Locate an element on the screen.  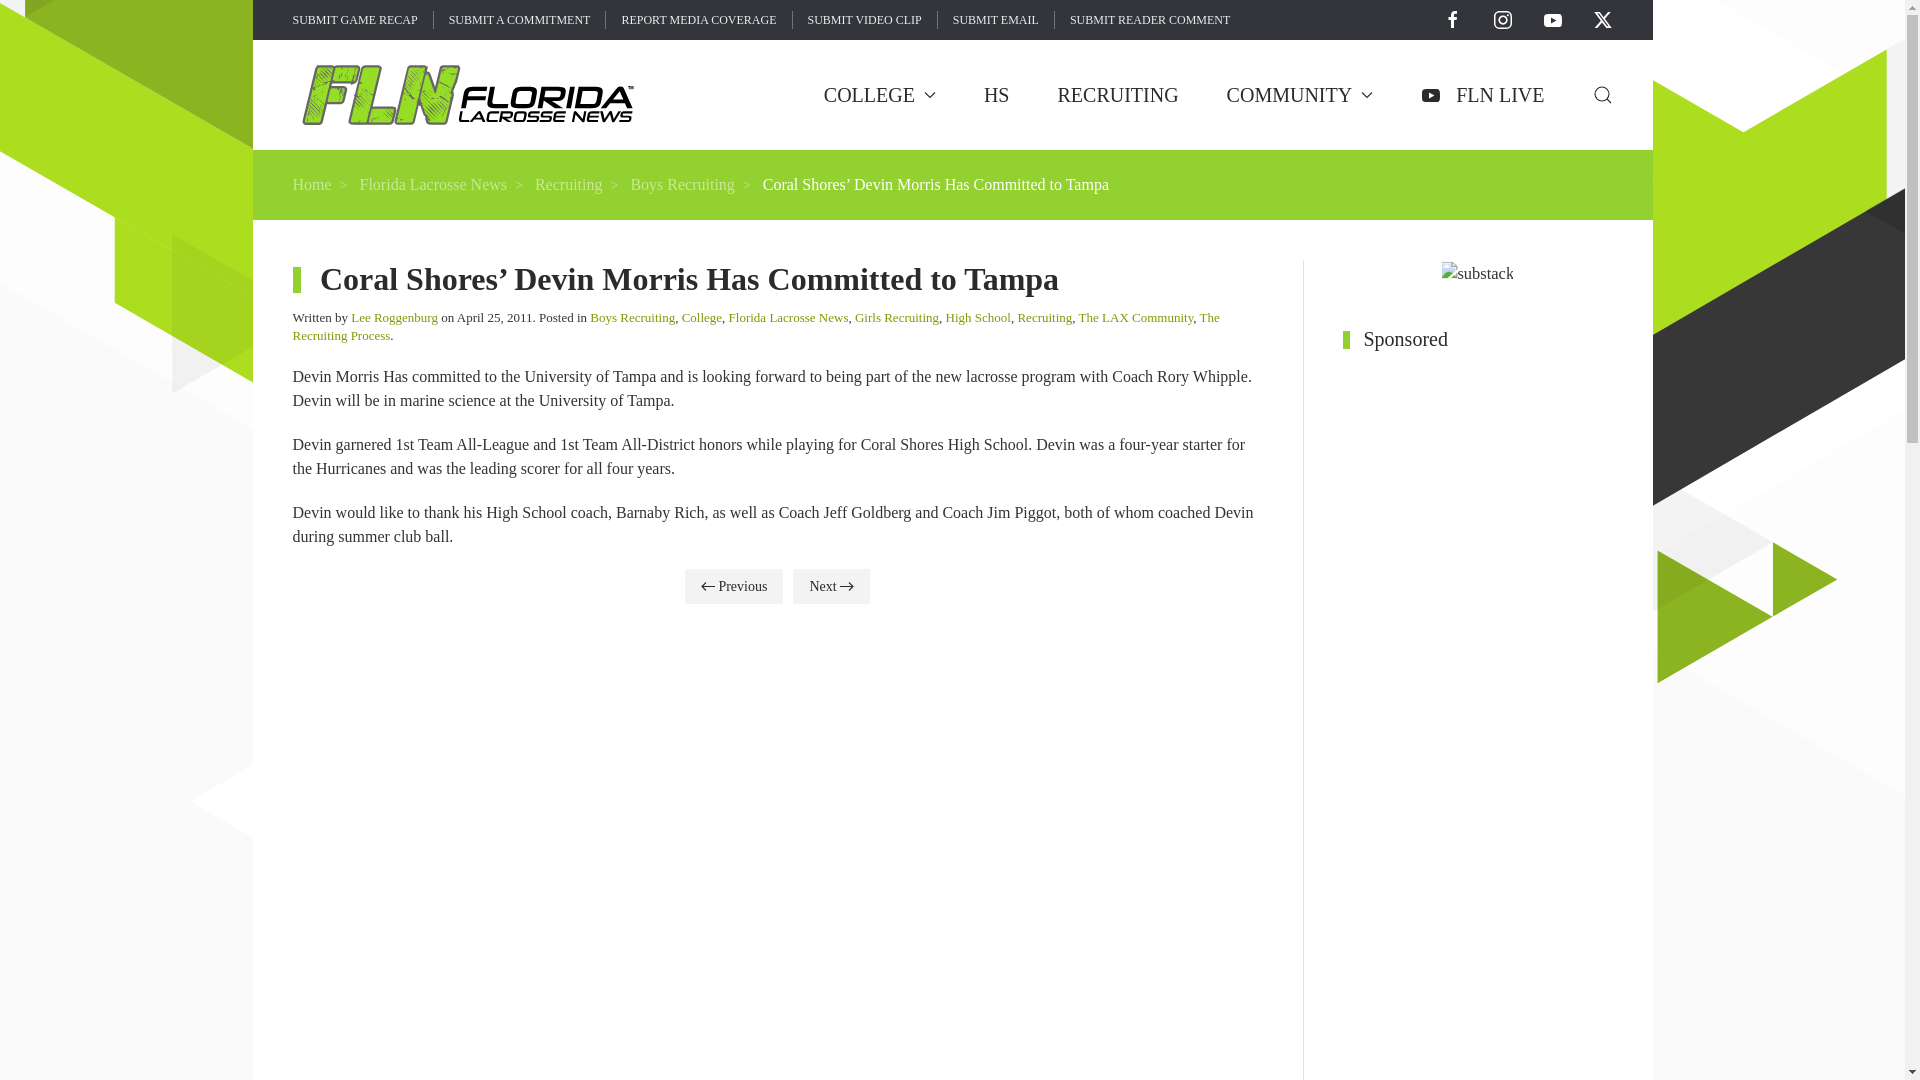
SUBMIT READER COMMENT is located at coordinates (1150, 20).